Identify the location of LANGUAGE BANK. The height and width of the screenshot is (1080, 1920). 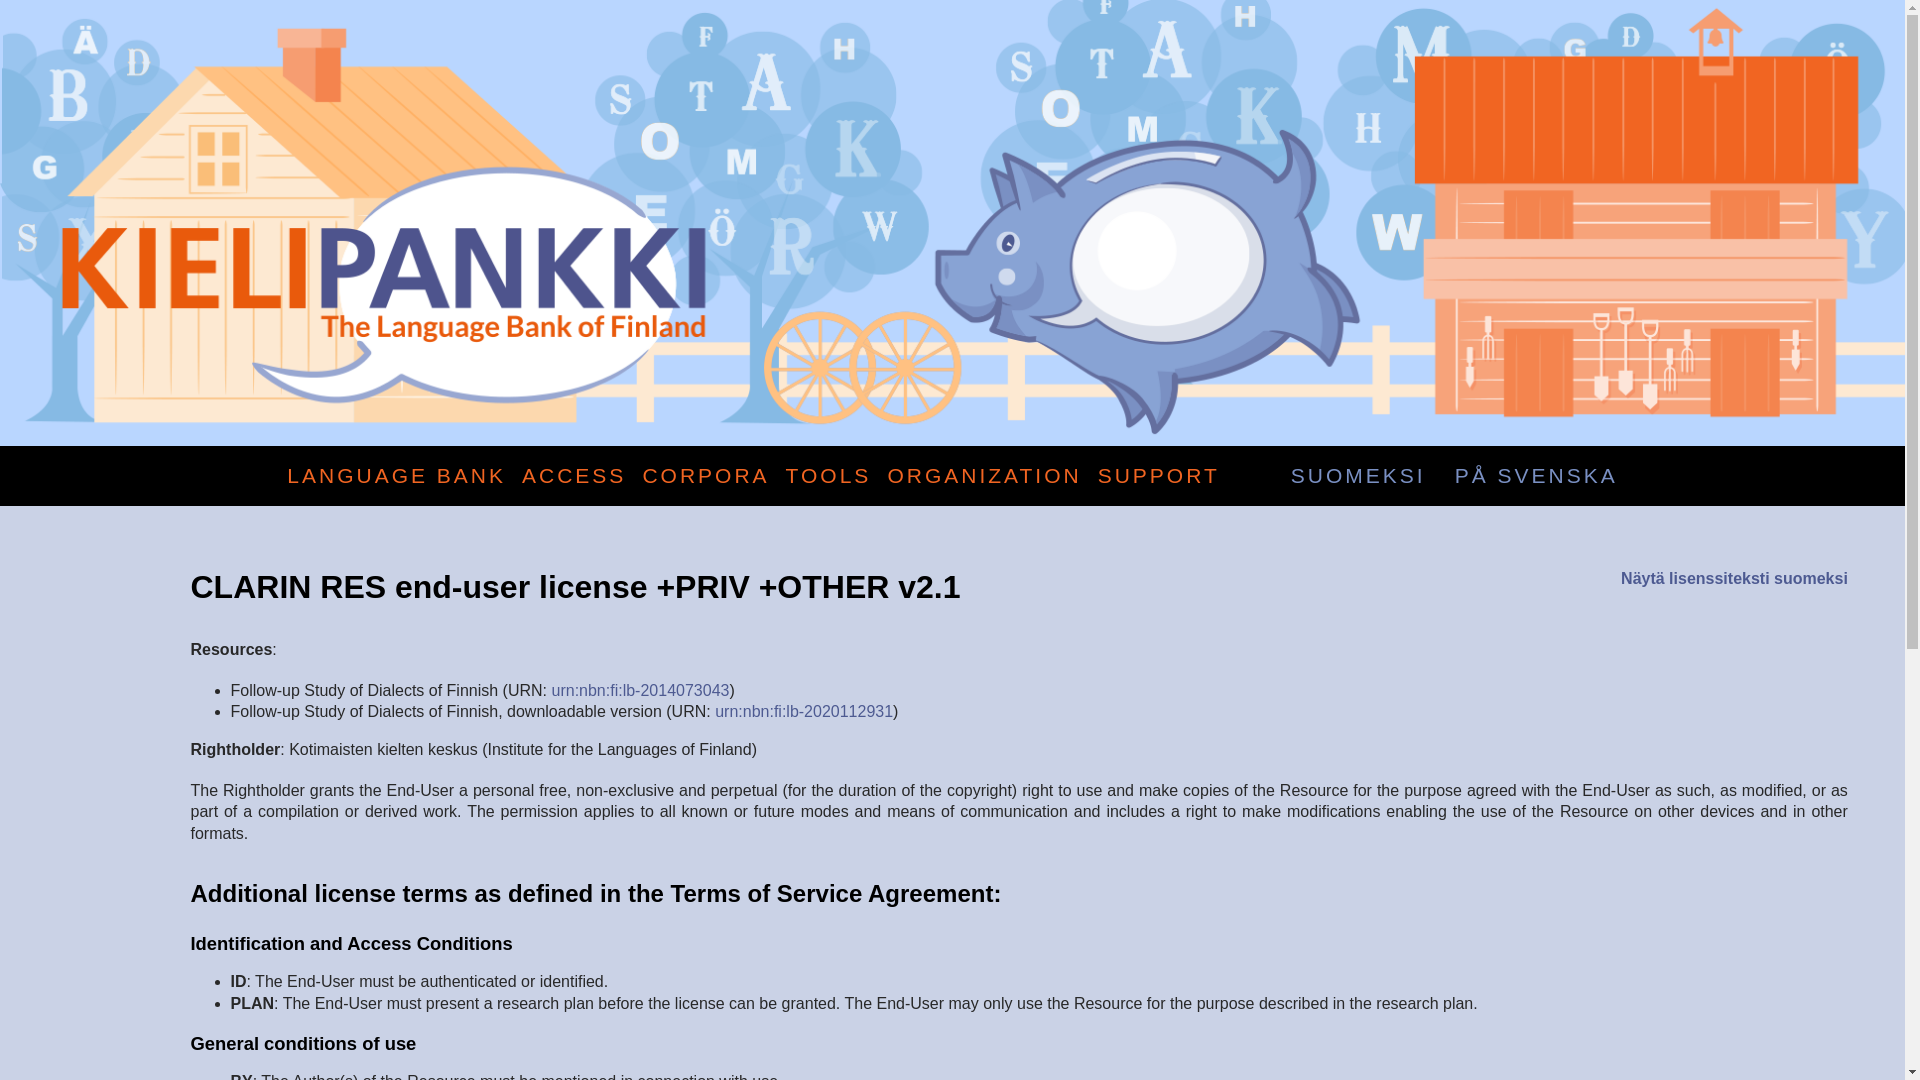
(396, 476).